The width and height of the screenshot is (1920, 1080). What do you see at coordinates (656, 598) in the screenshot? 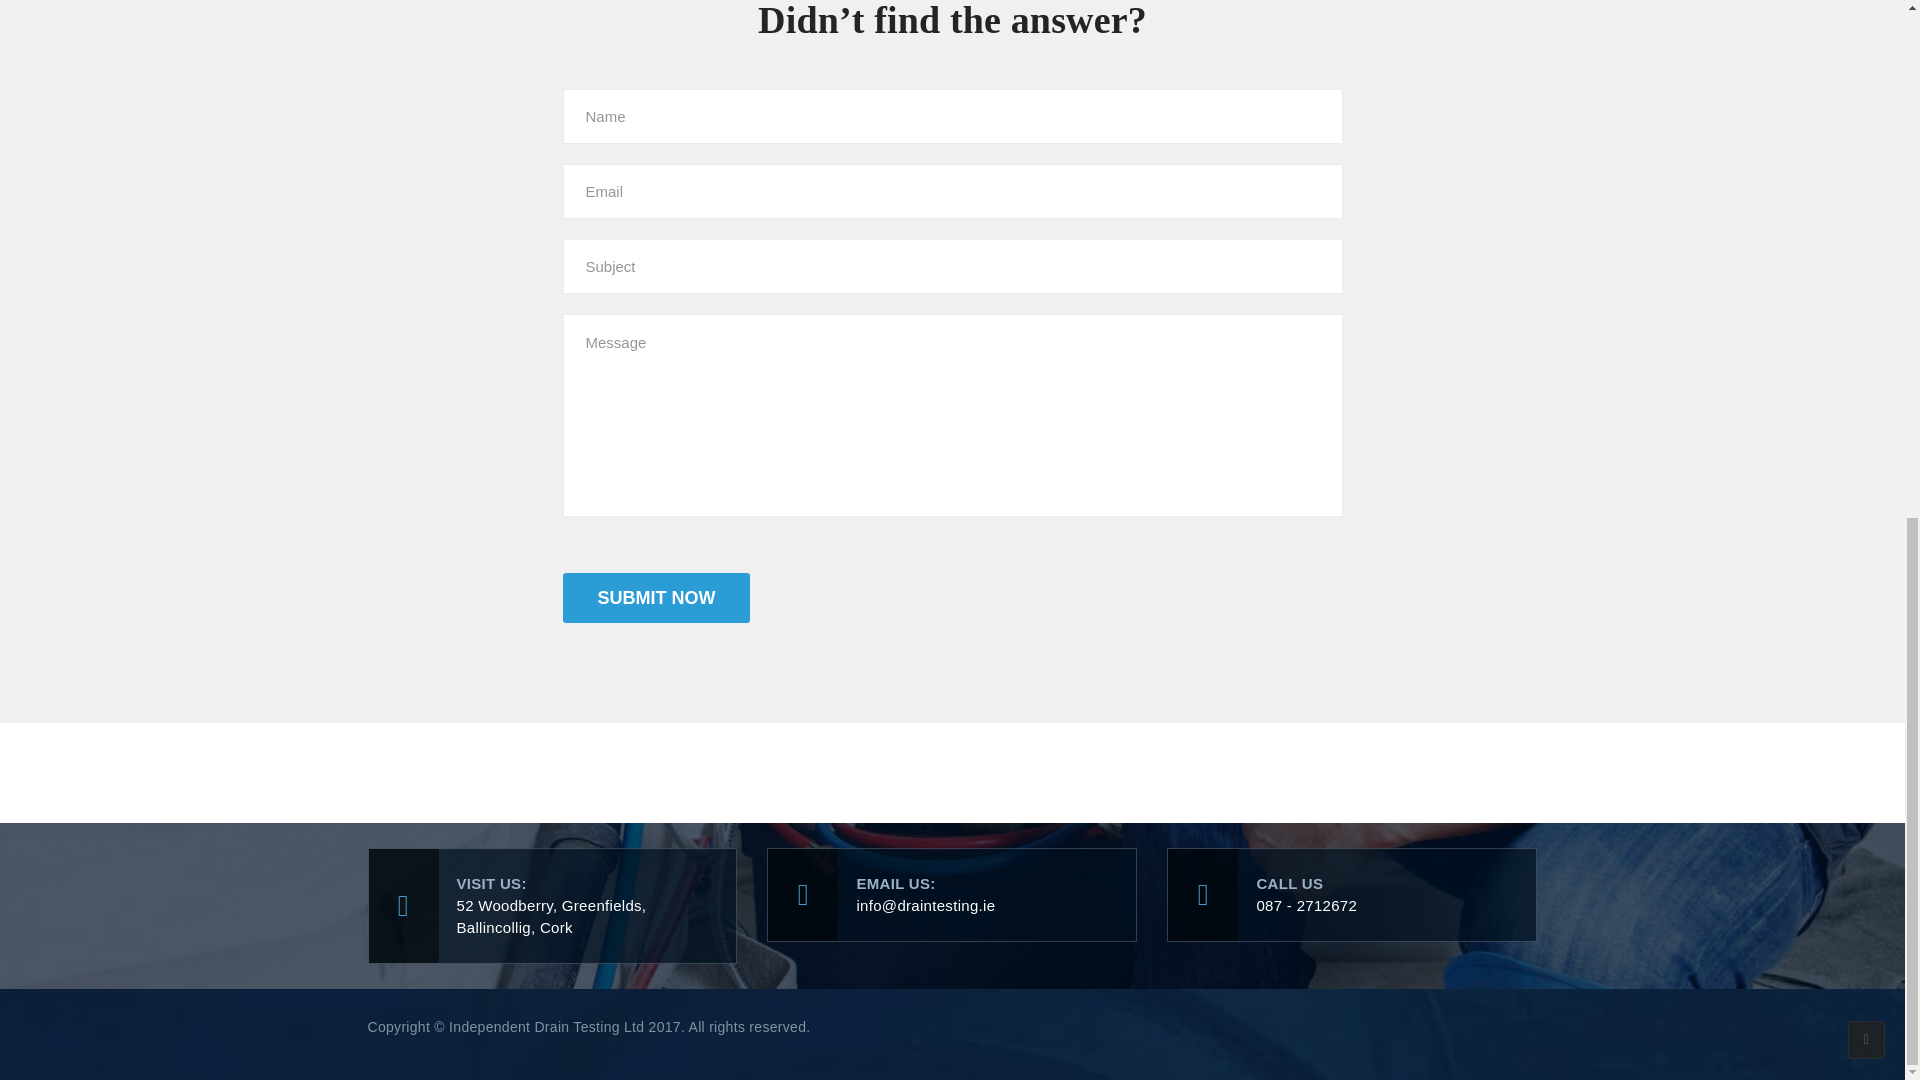
I see `Submit Now` at bounding box center [656, 598].